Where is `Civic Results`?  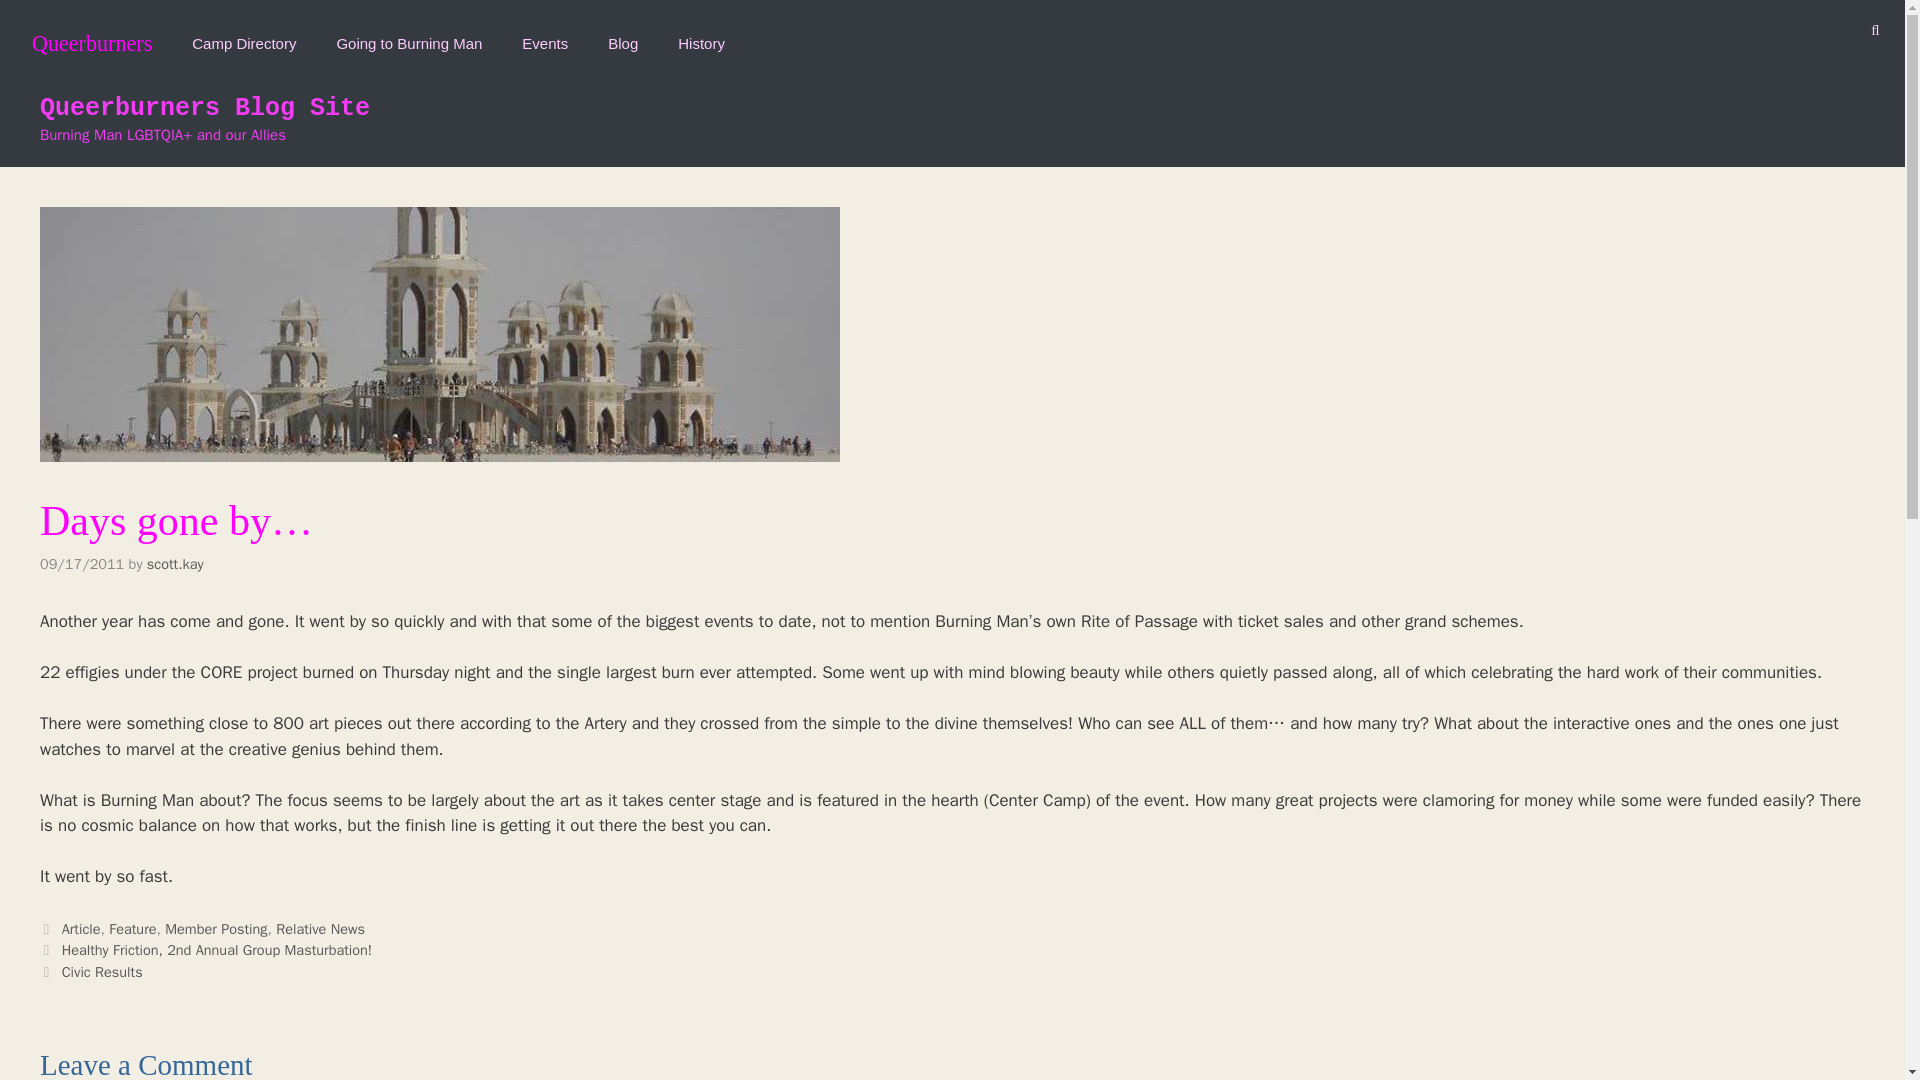
Civic Results is located at coordinates (102, 972).